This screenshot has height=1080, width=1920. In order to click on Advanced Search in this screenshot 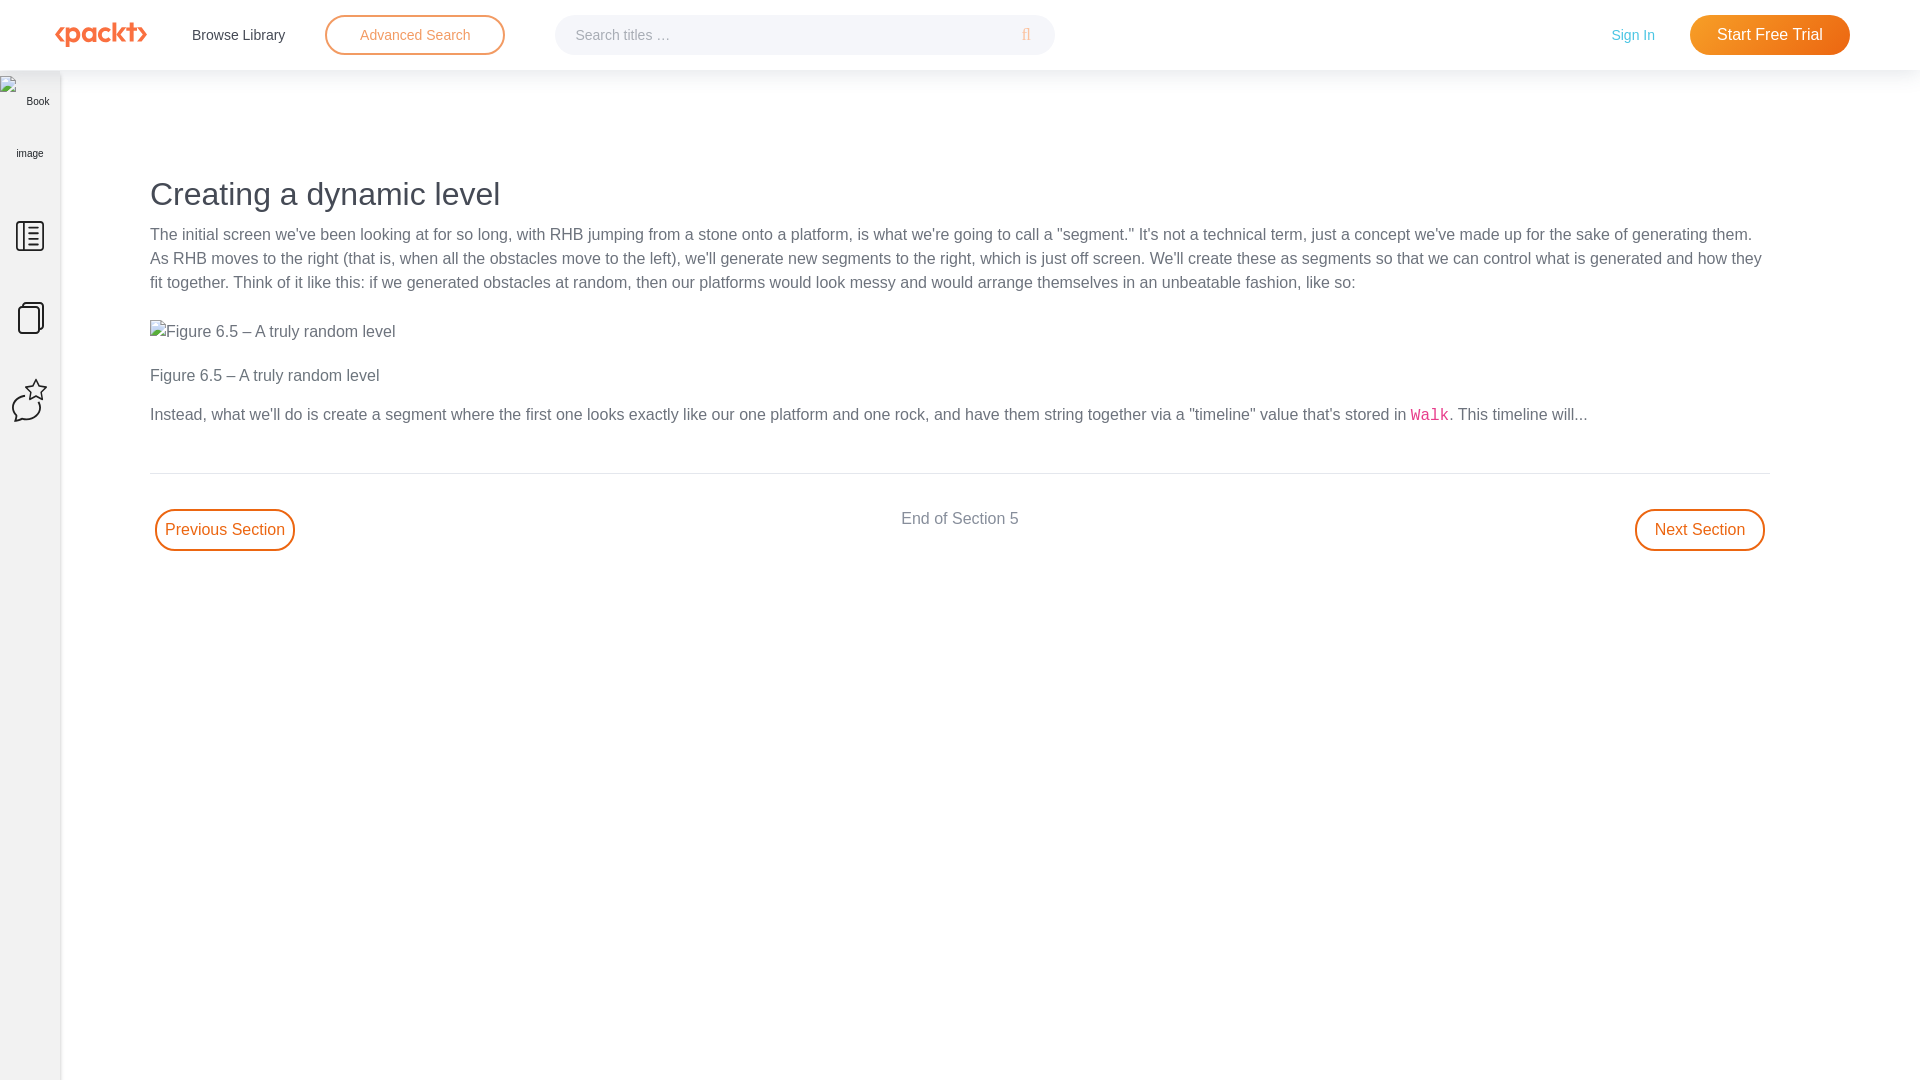, I will do `click(415, 34)`.